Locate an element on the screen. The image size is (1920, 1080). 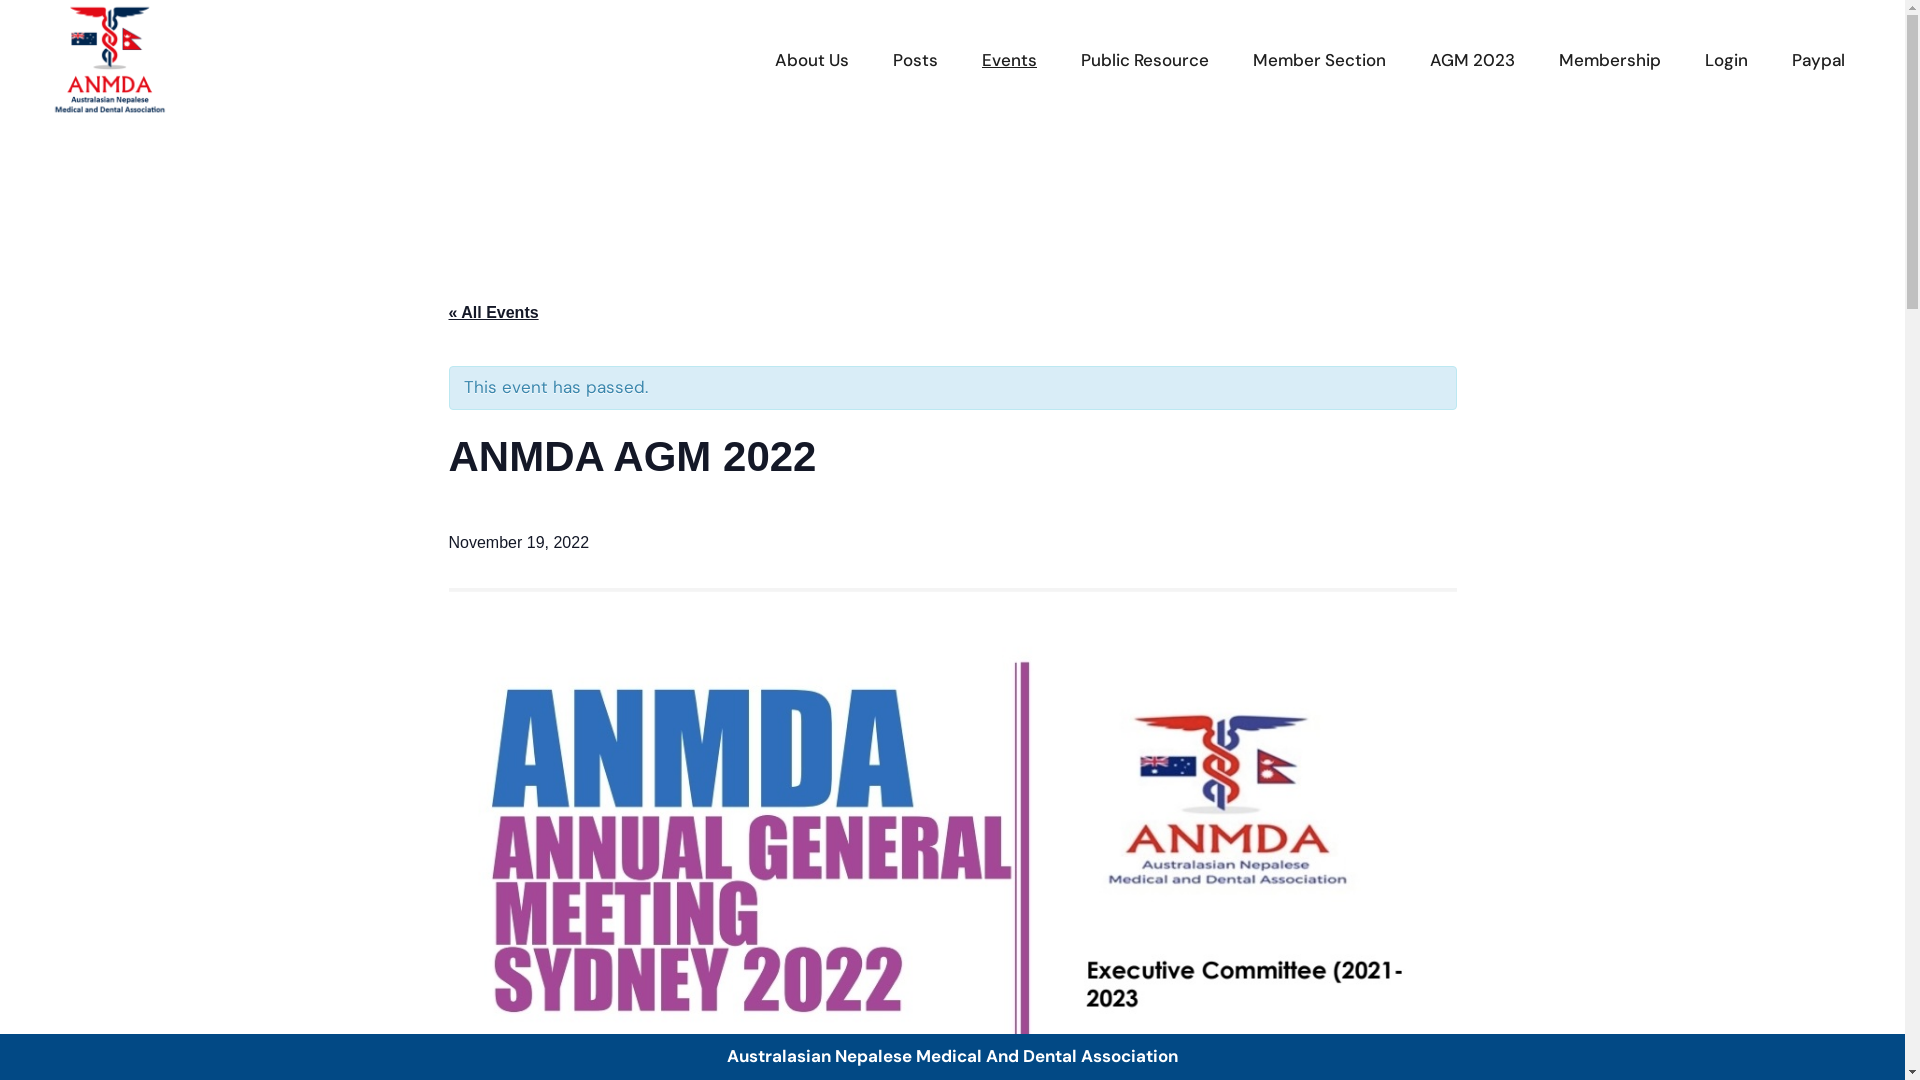
About Us is located at coordinates (812, 60).